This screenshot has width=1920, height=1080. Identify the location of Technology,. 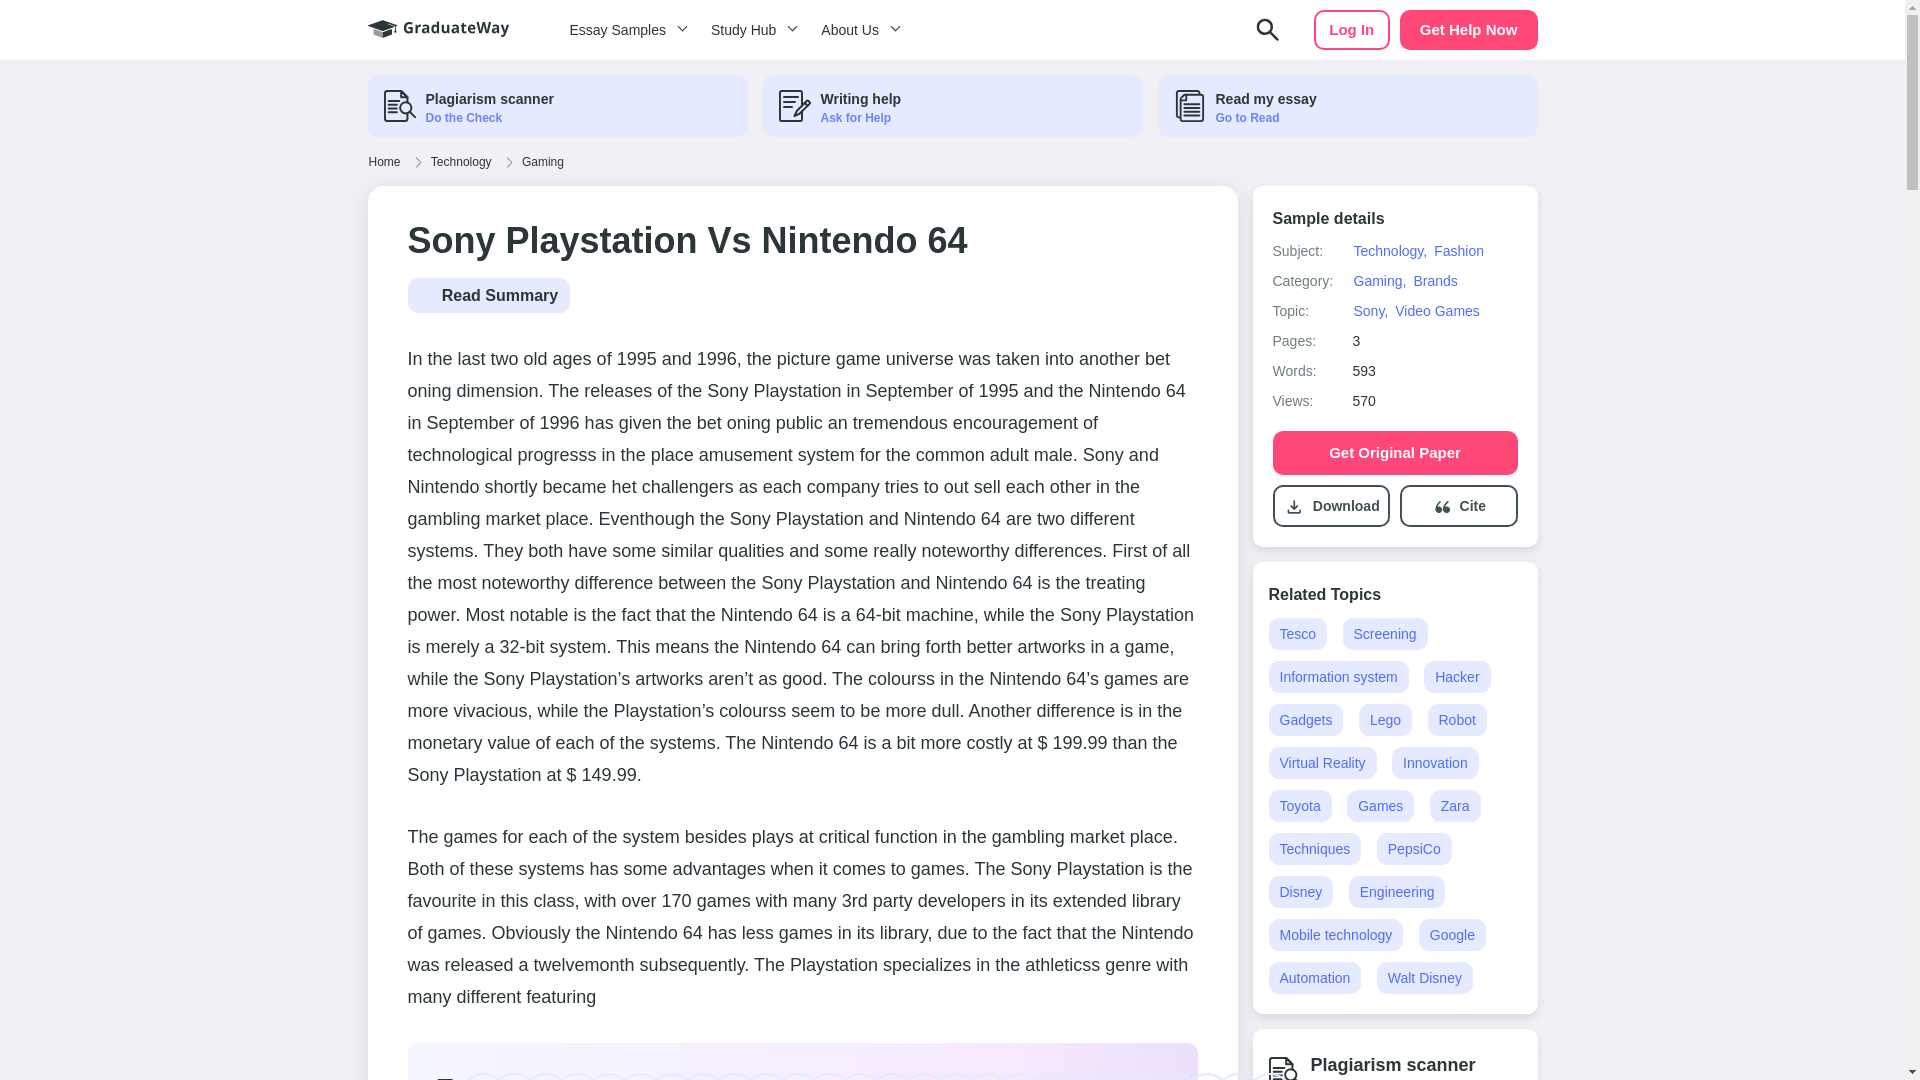
(1390, 250).